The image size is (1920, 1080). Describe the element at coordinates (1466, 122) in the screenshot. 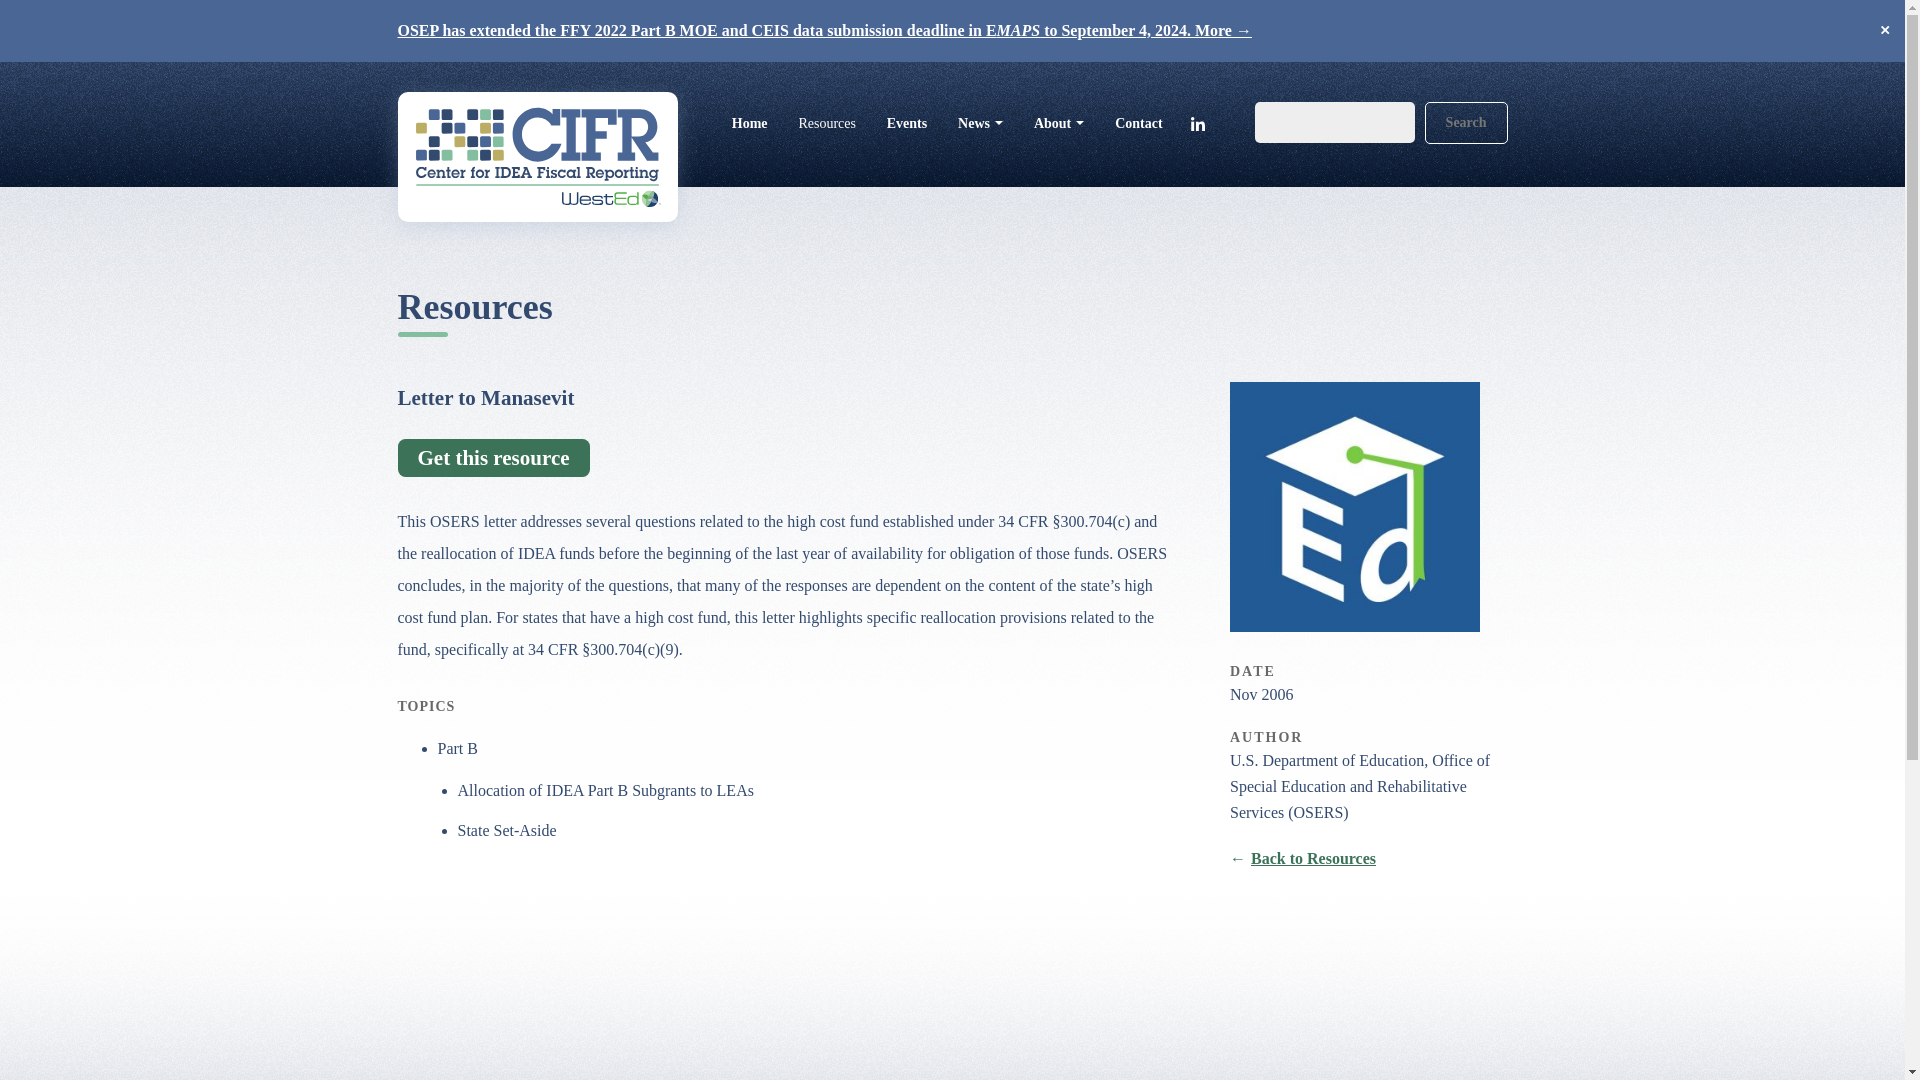

I see `Search` at that location.